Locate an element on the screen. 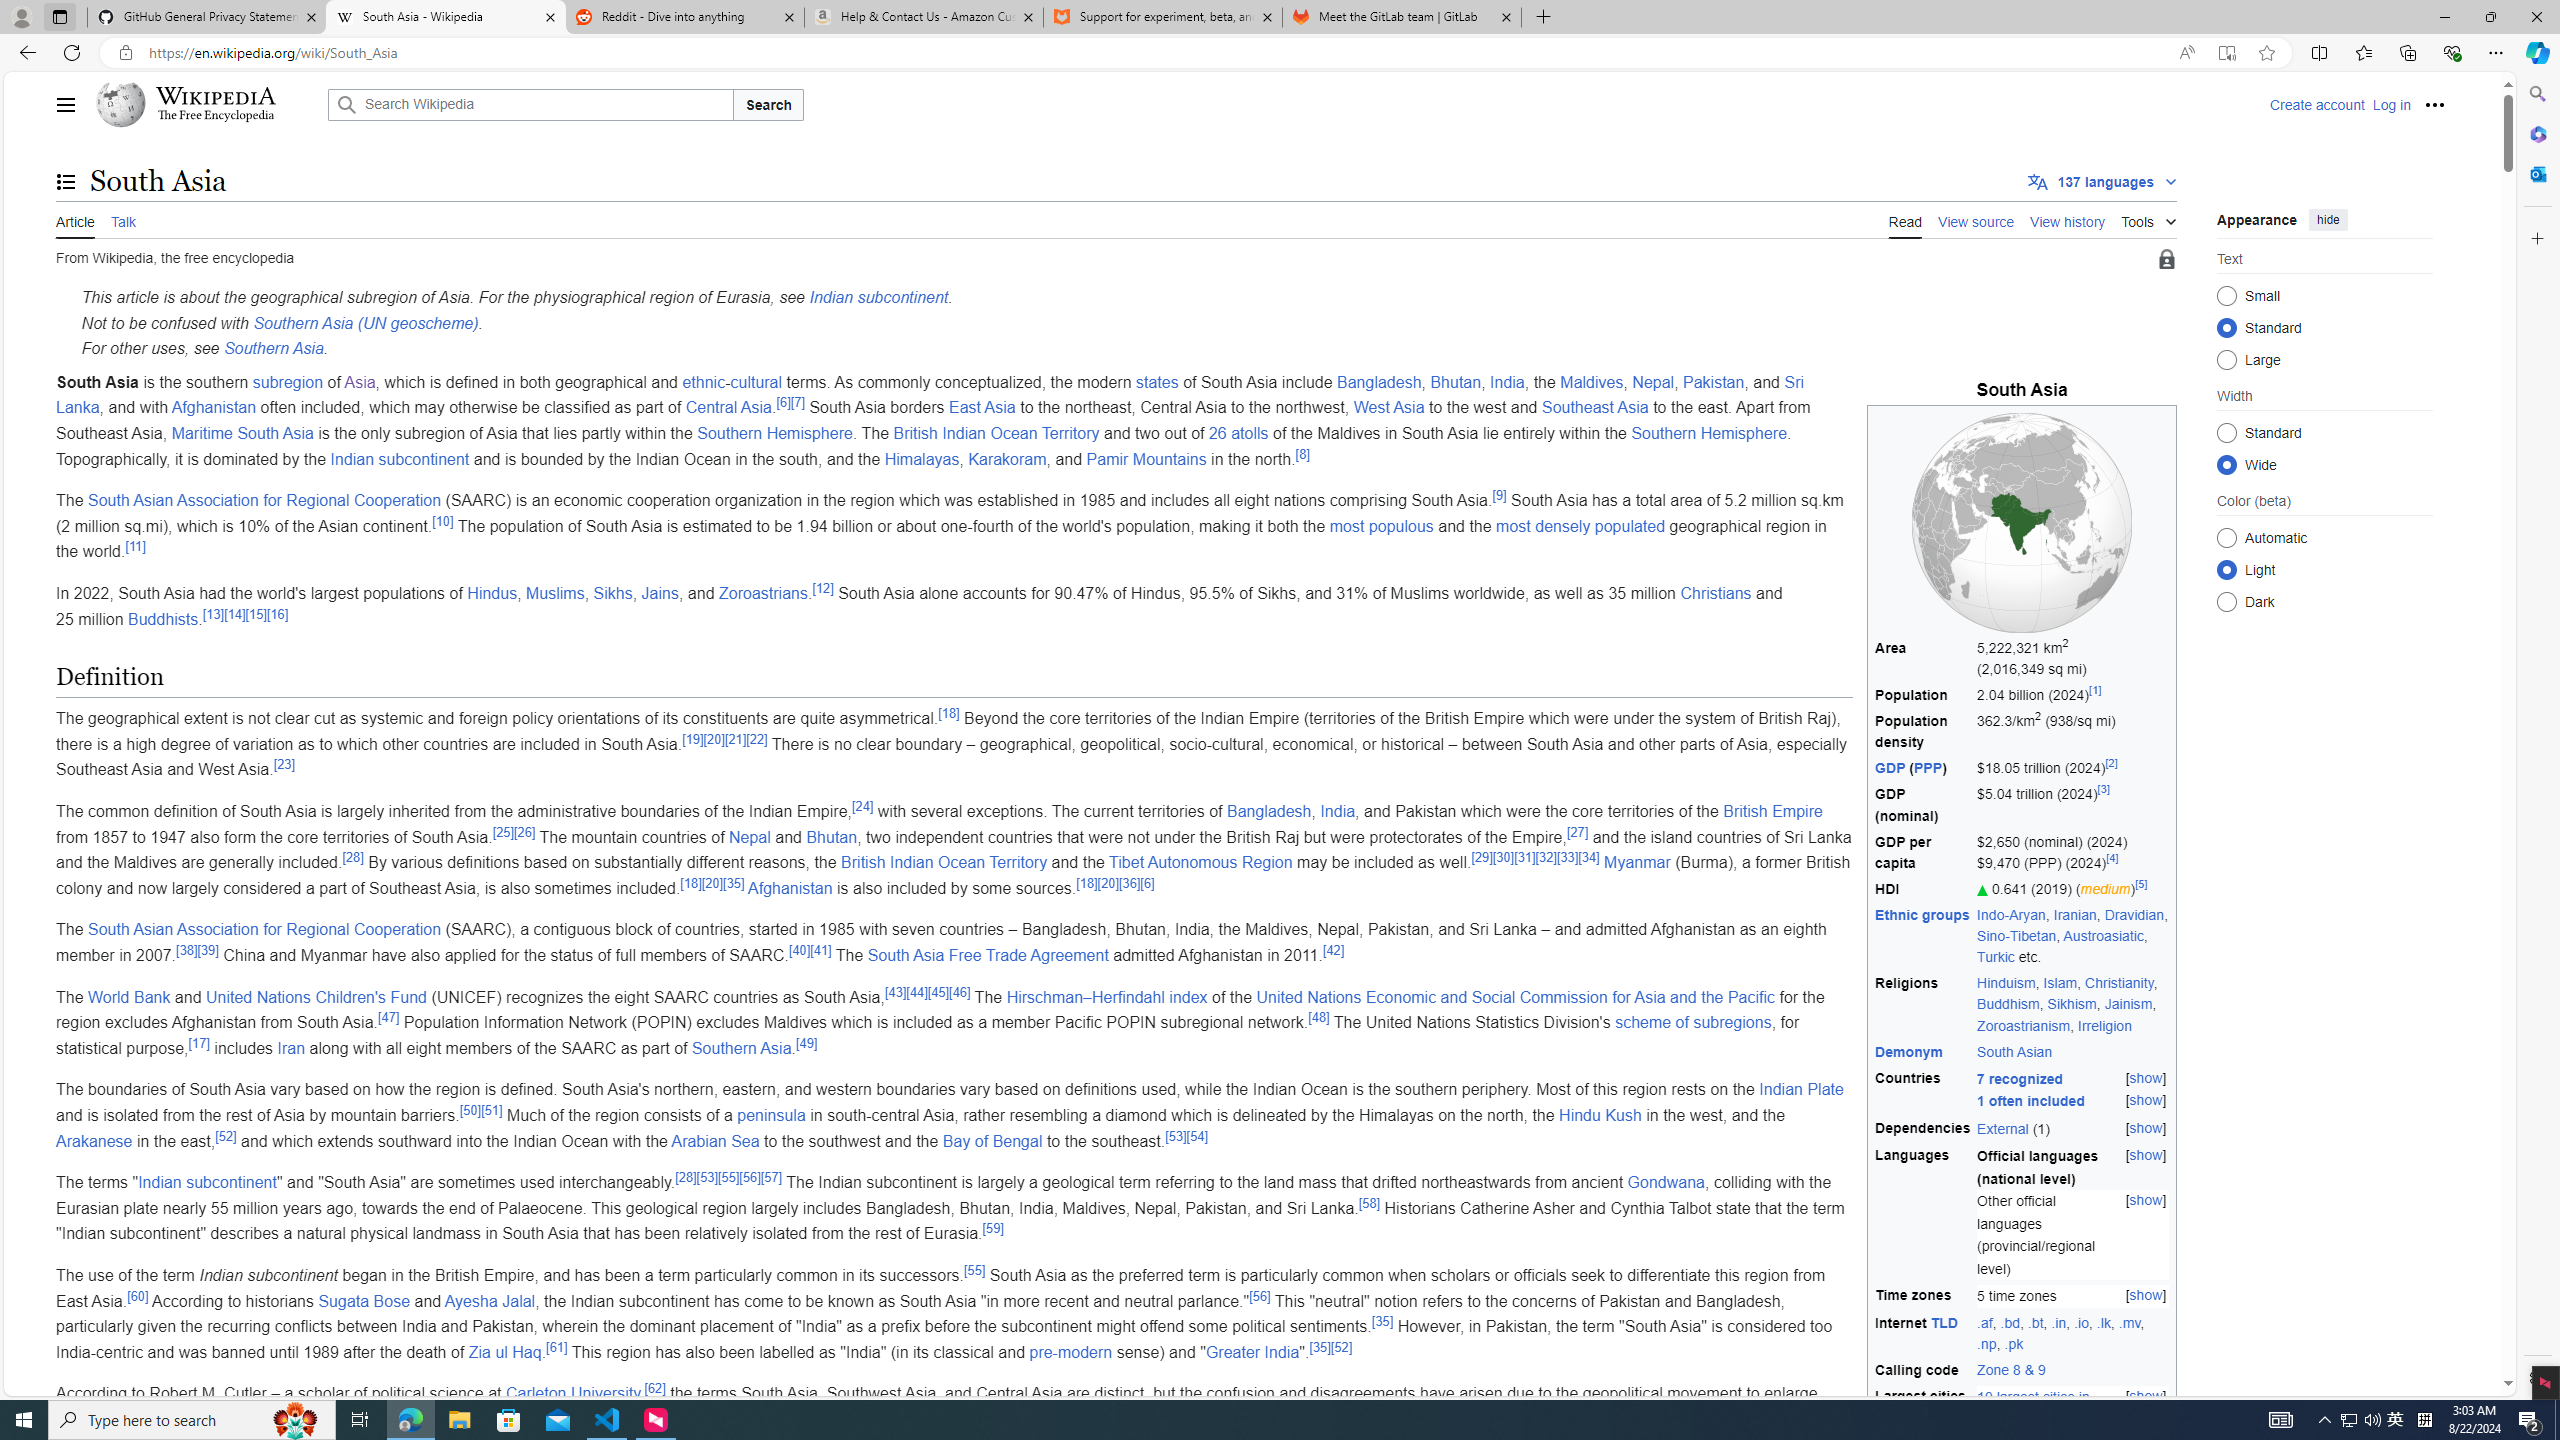 The height and width of the screenshot is (1440, 2560). Christians is located at coordinates (1715, 592).